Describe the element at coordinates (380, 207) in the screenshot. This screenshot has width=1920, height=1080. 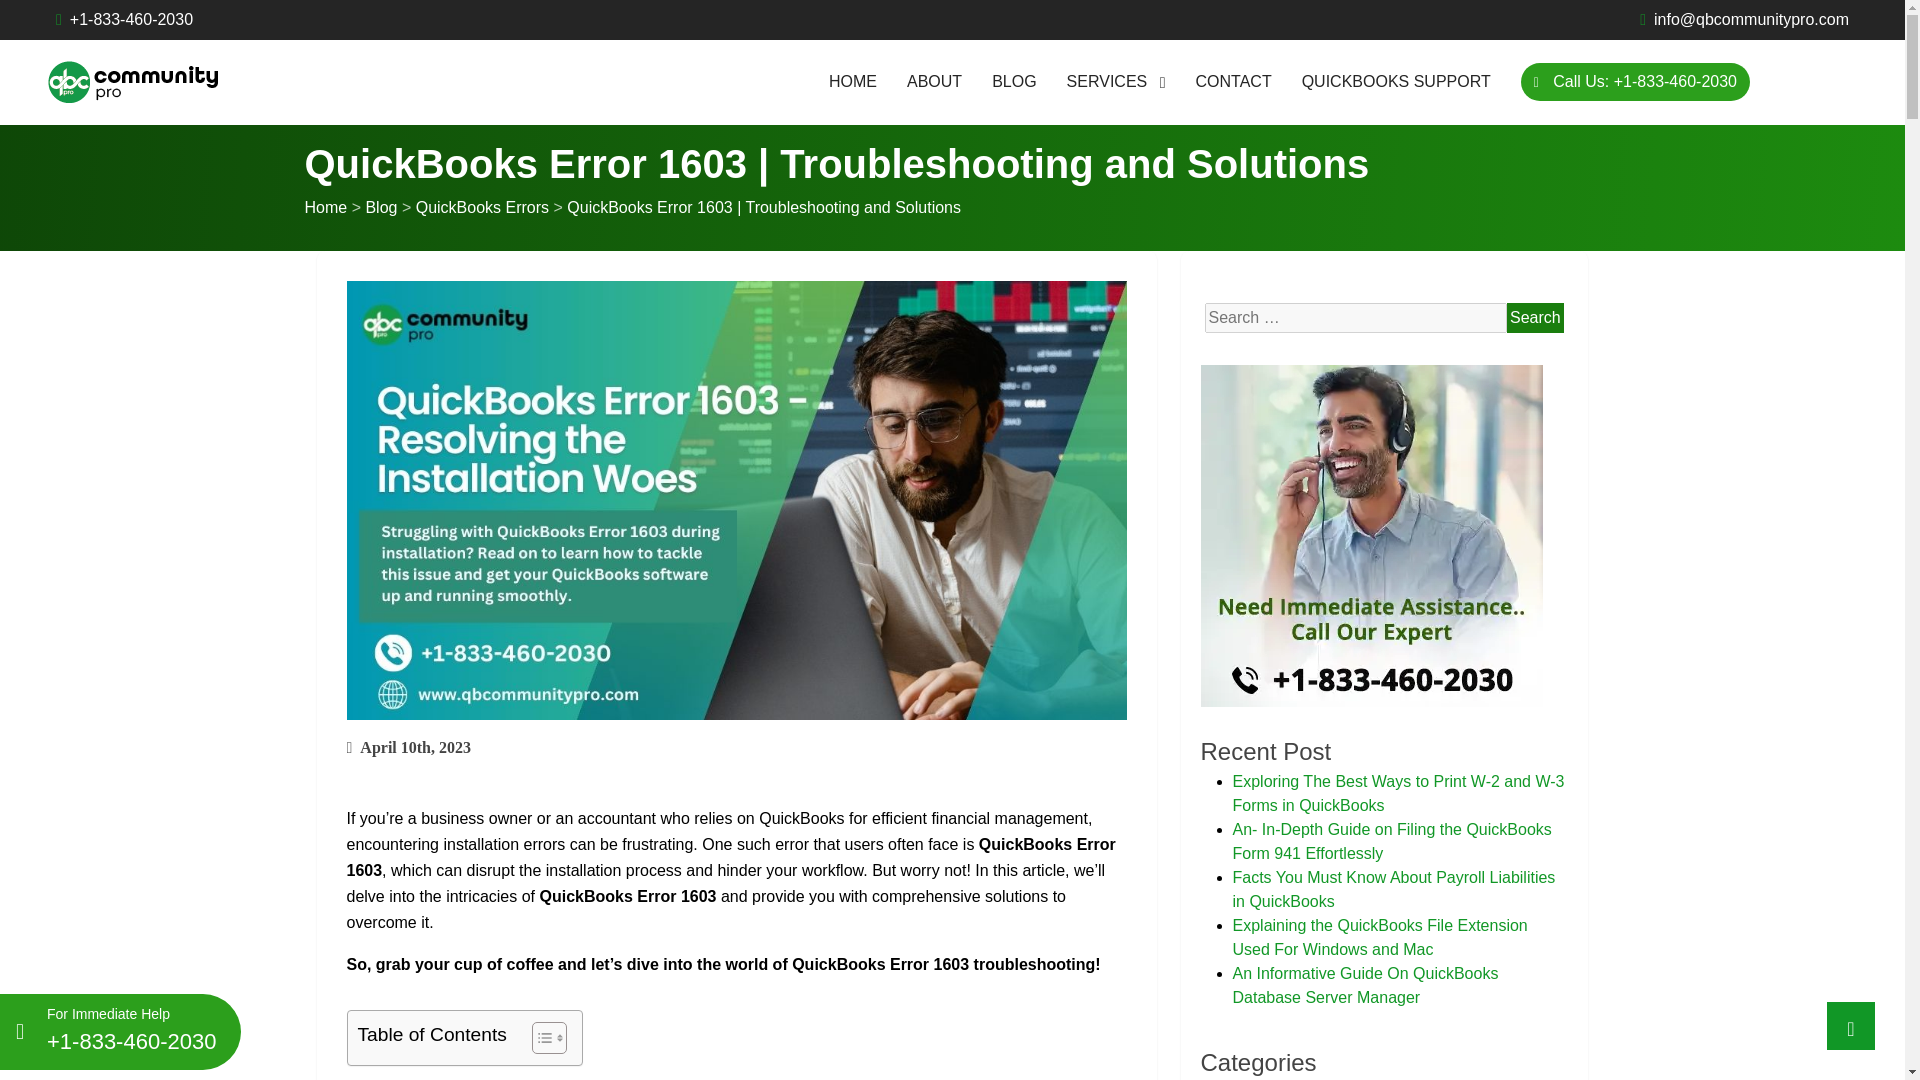
I see `Go to Blog.` at that location.